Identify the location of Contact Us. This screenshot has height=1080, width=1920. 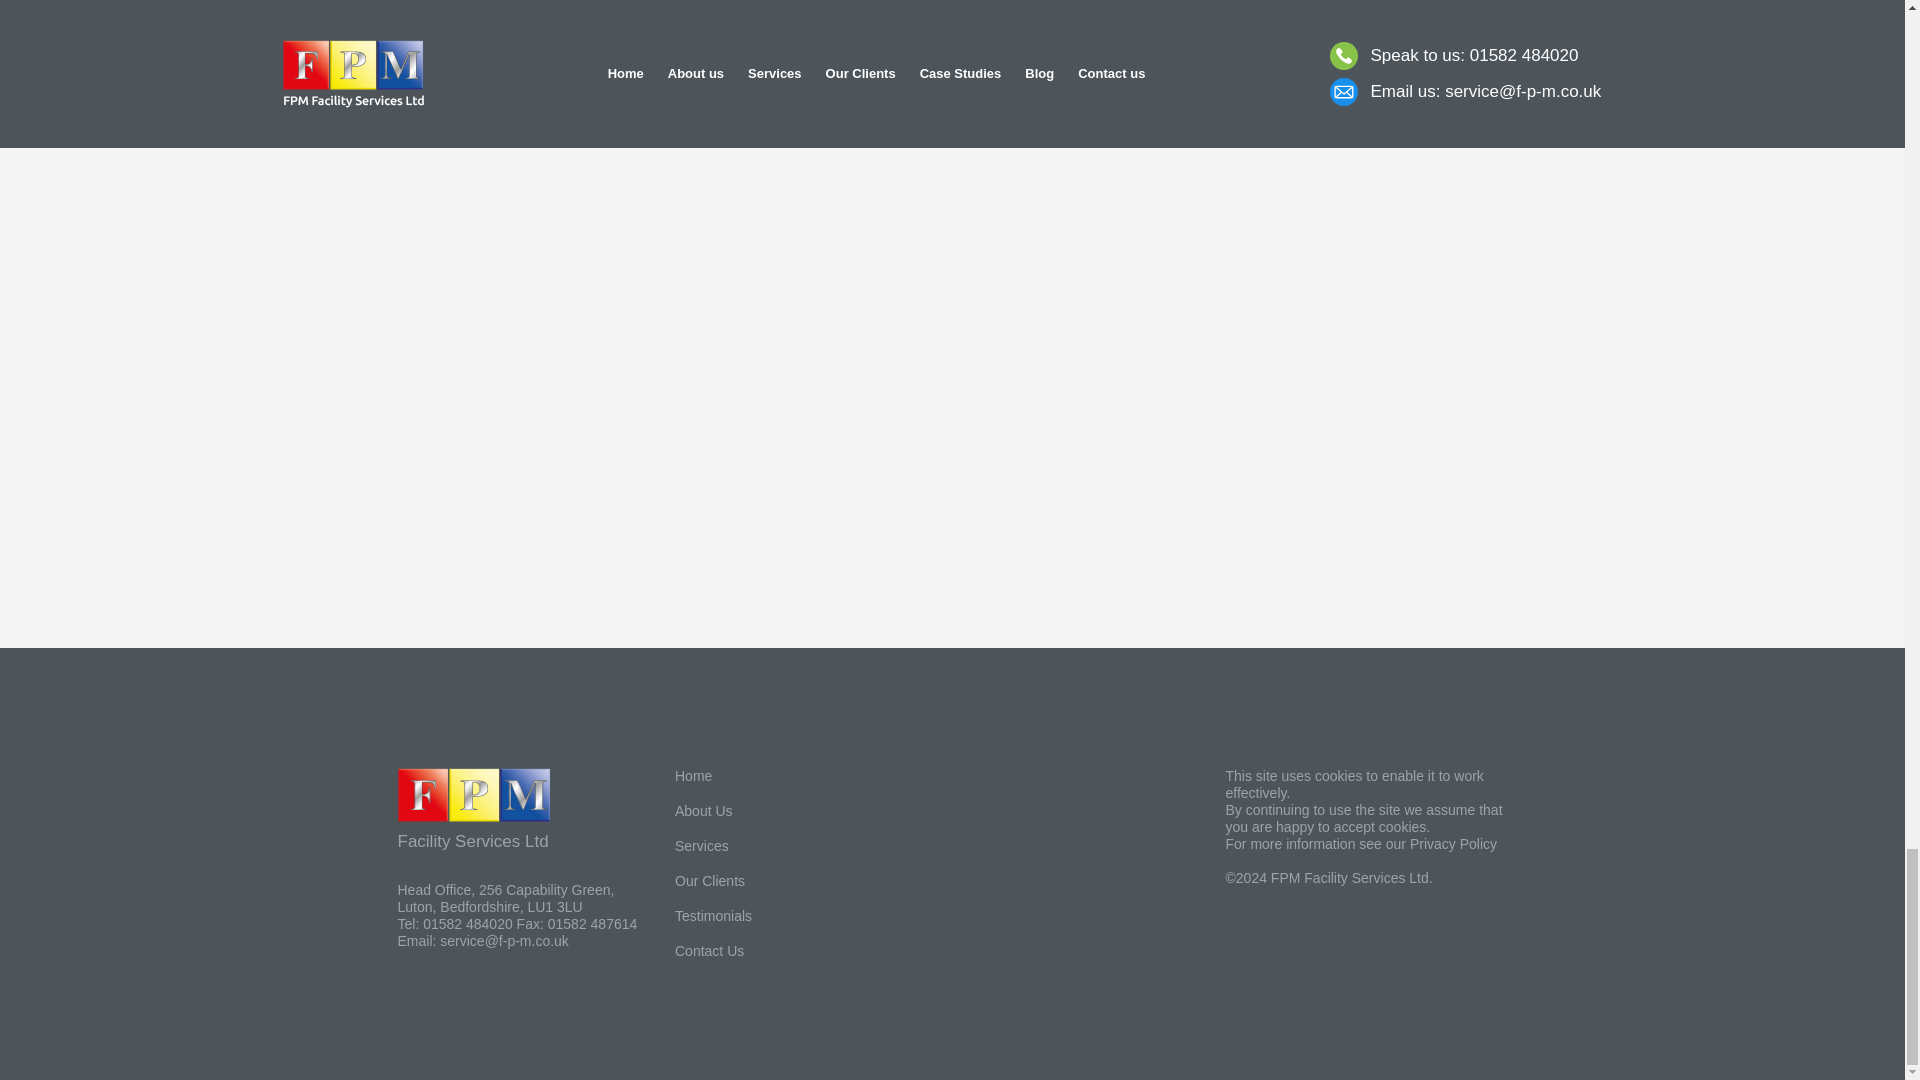
(752, 951).